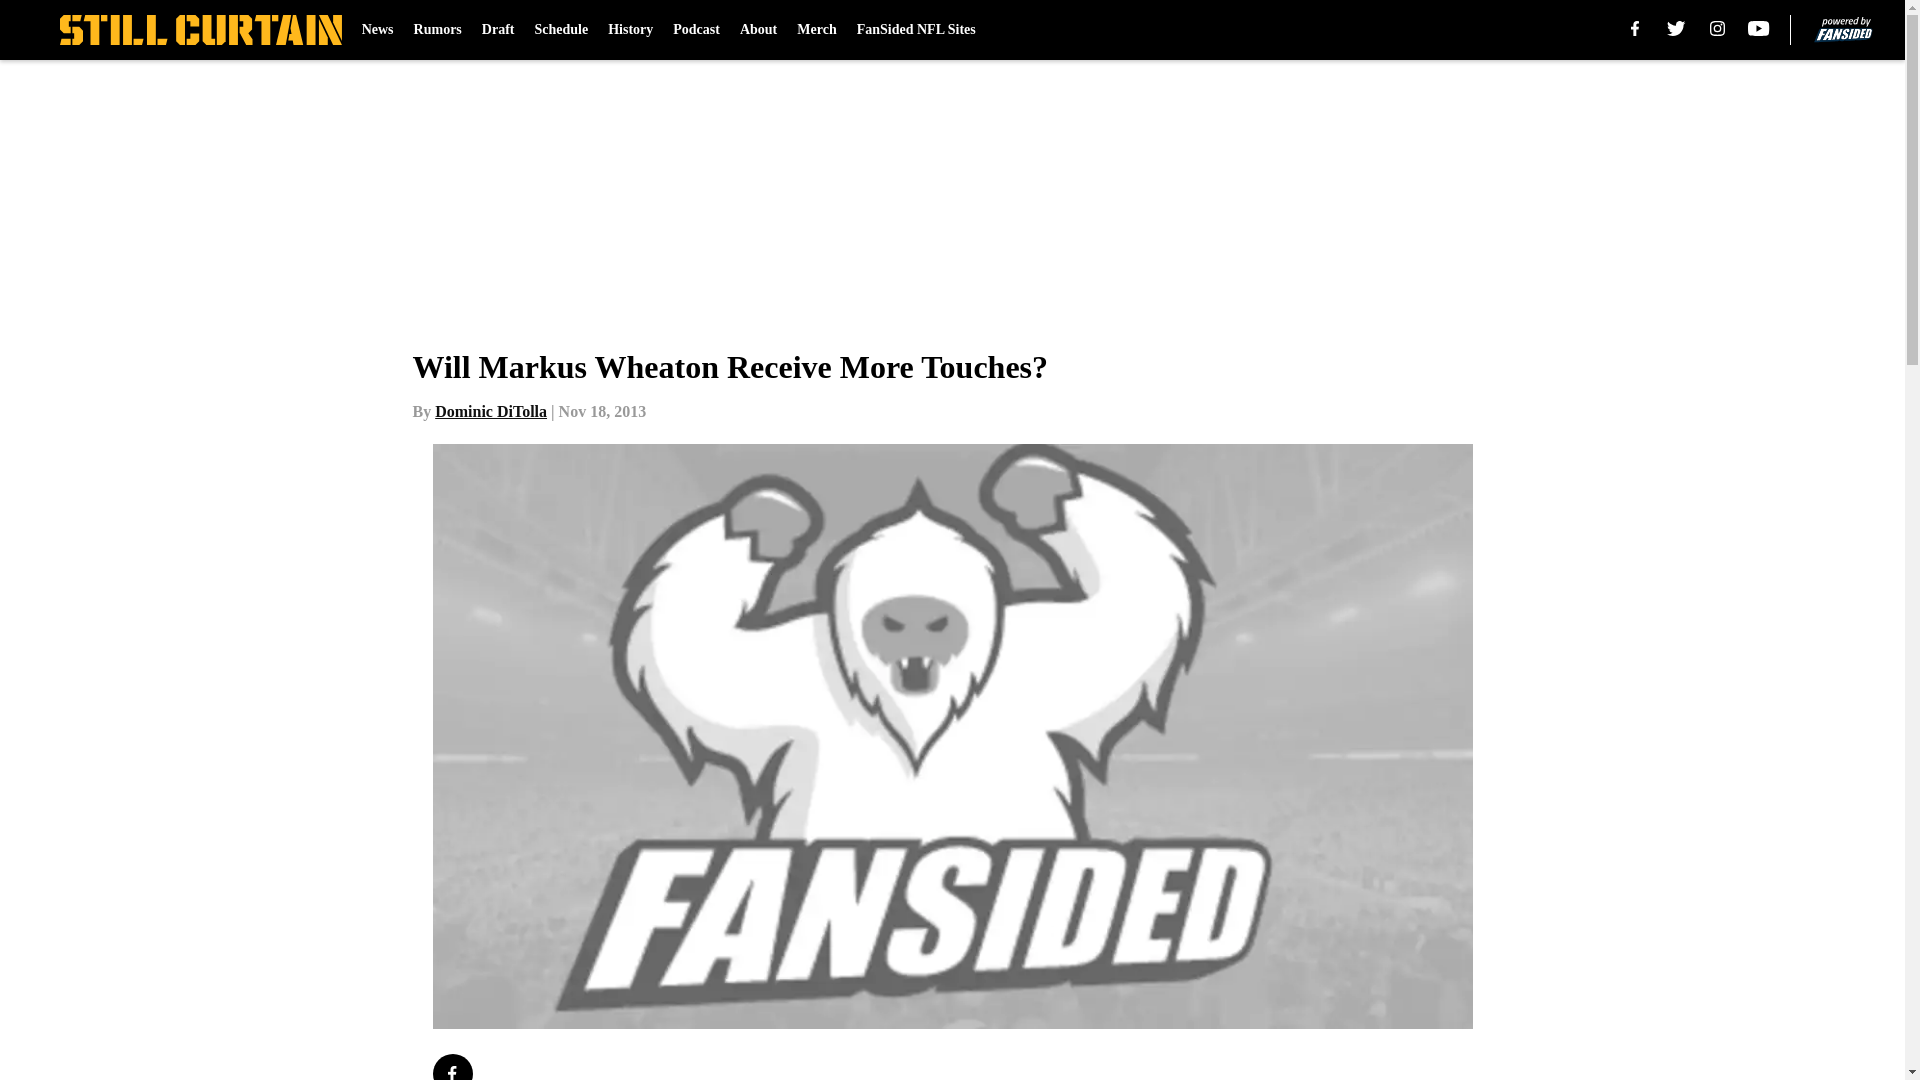 This screenshot has height=1080, width=1920. Describe the element at coordinates (630, 30) in the screenshot. I see `History` at that location.